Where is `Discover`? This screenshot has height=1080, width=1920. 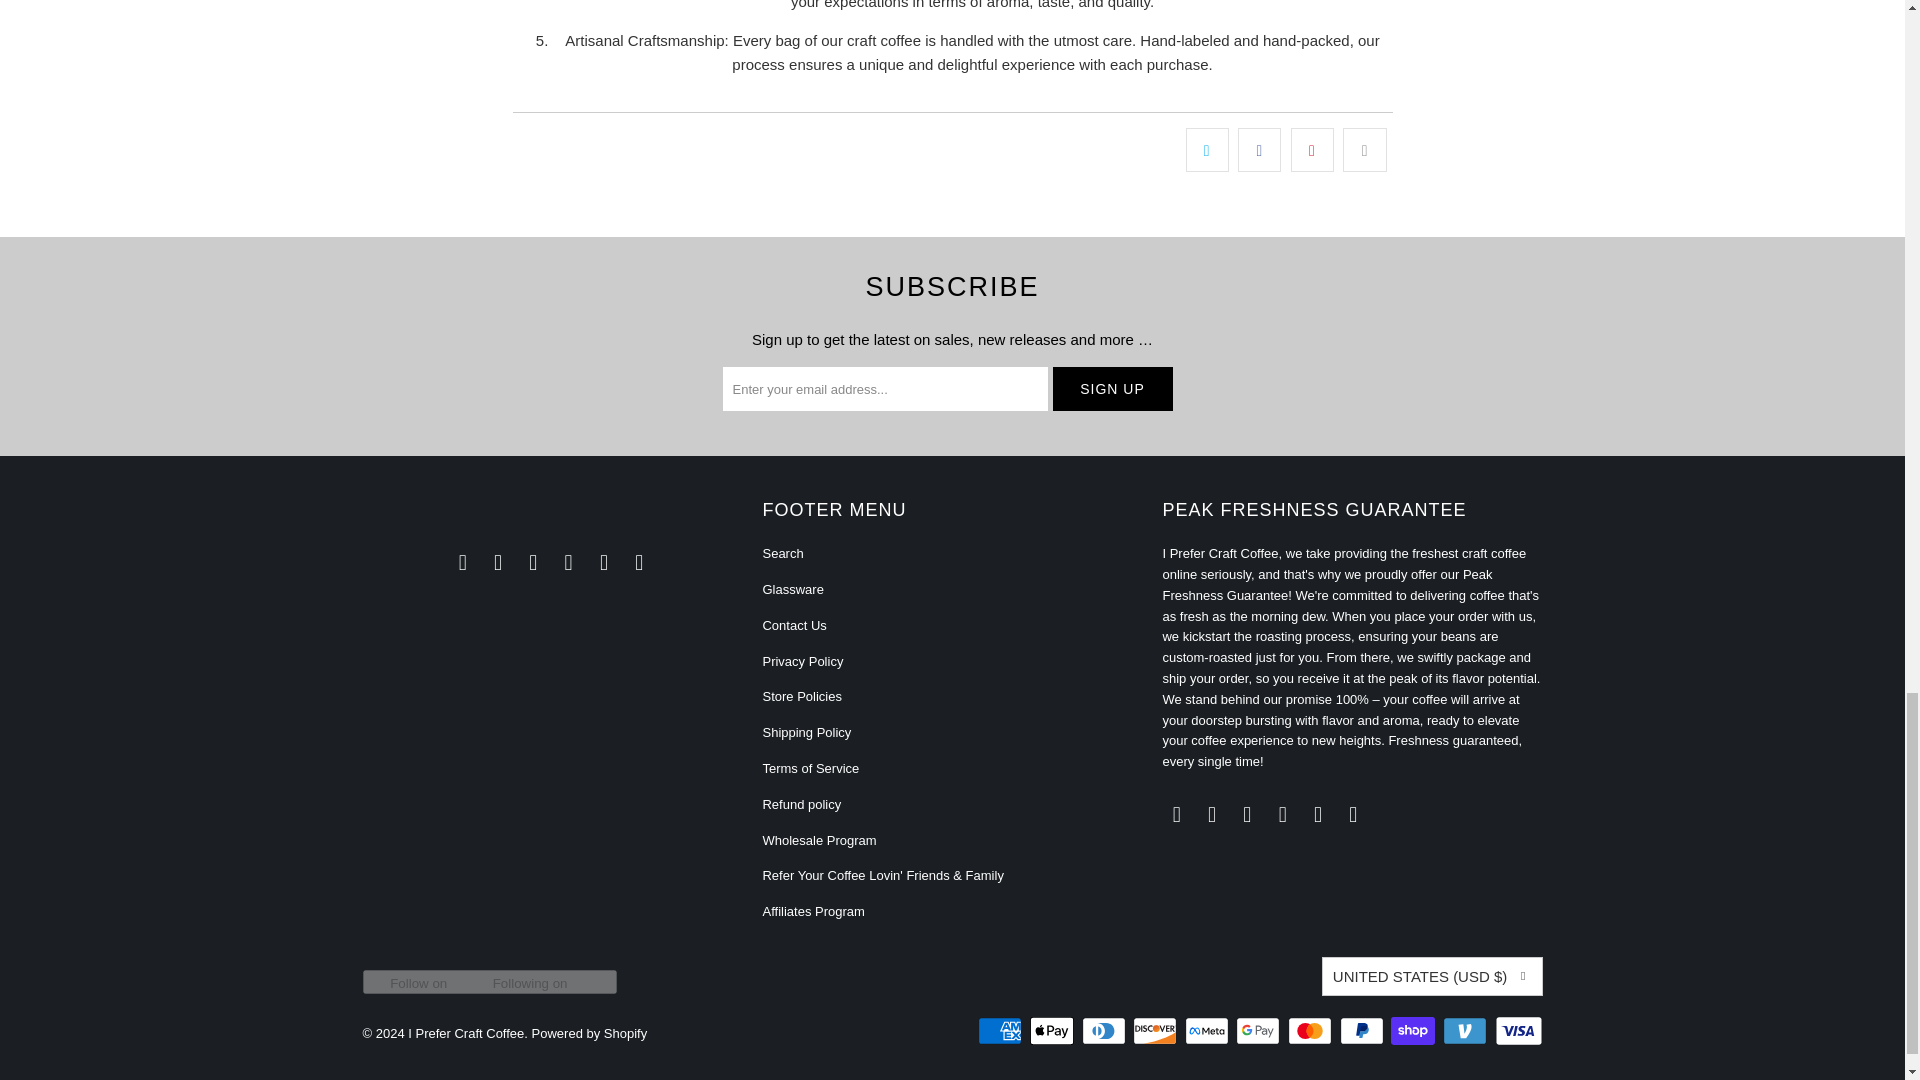
Discover is located at coordinates (1156, 1031).